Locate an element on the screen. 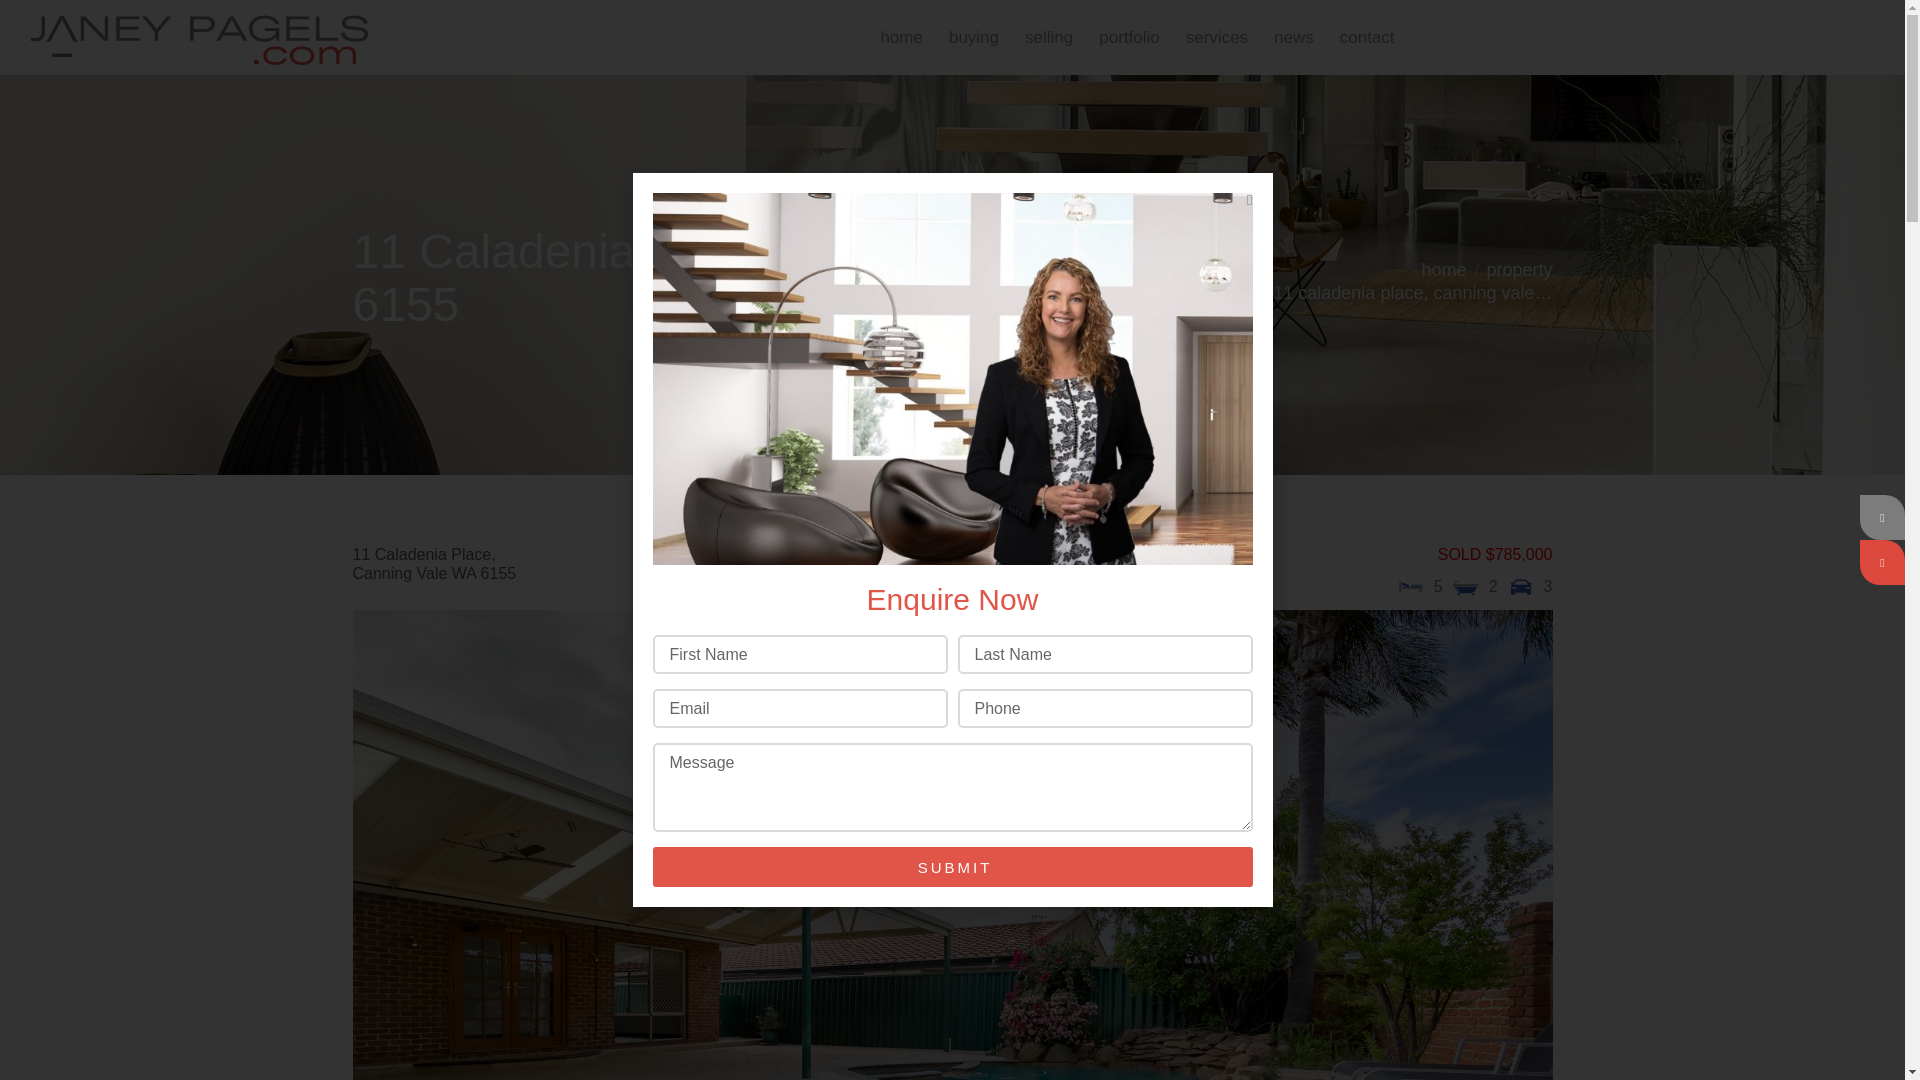 The image size is (1920, 1080). Home is located at coordinates (1443, 270).